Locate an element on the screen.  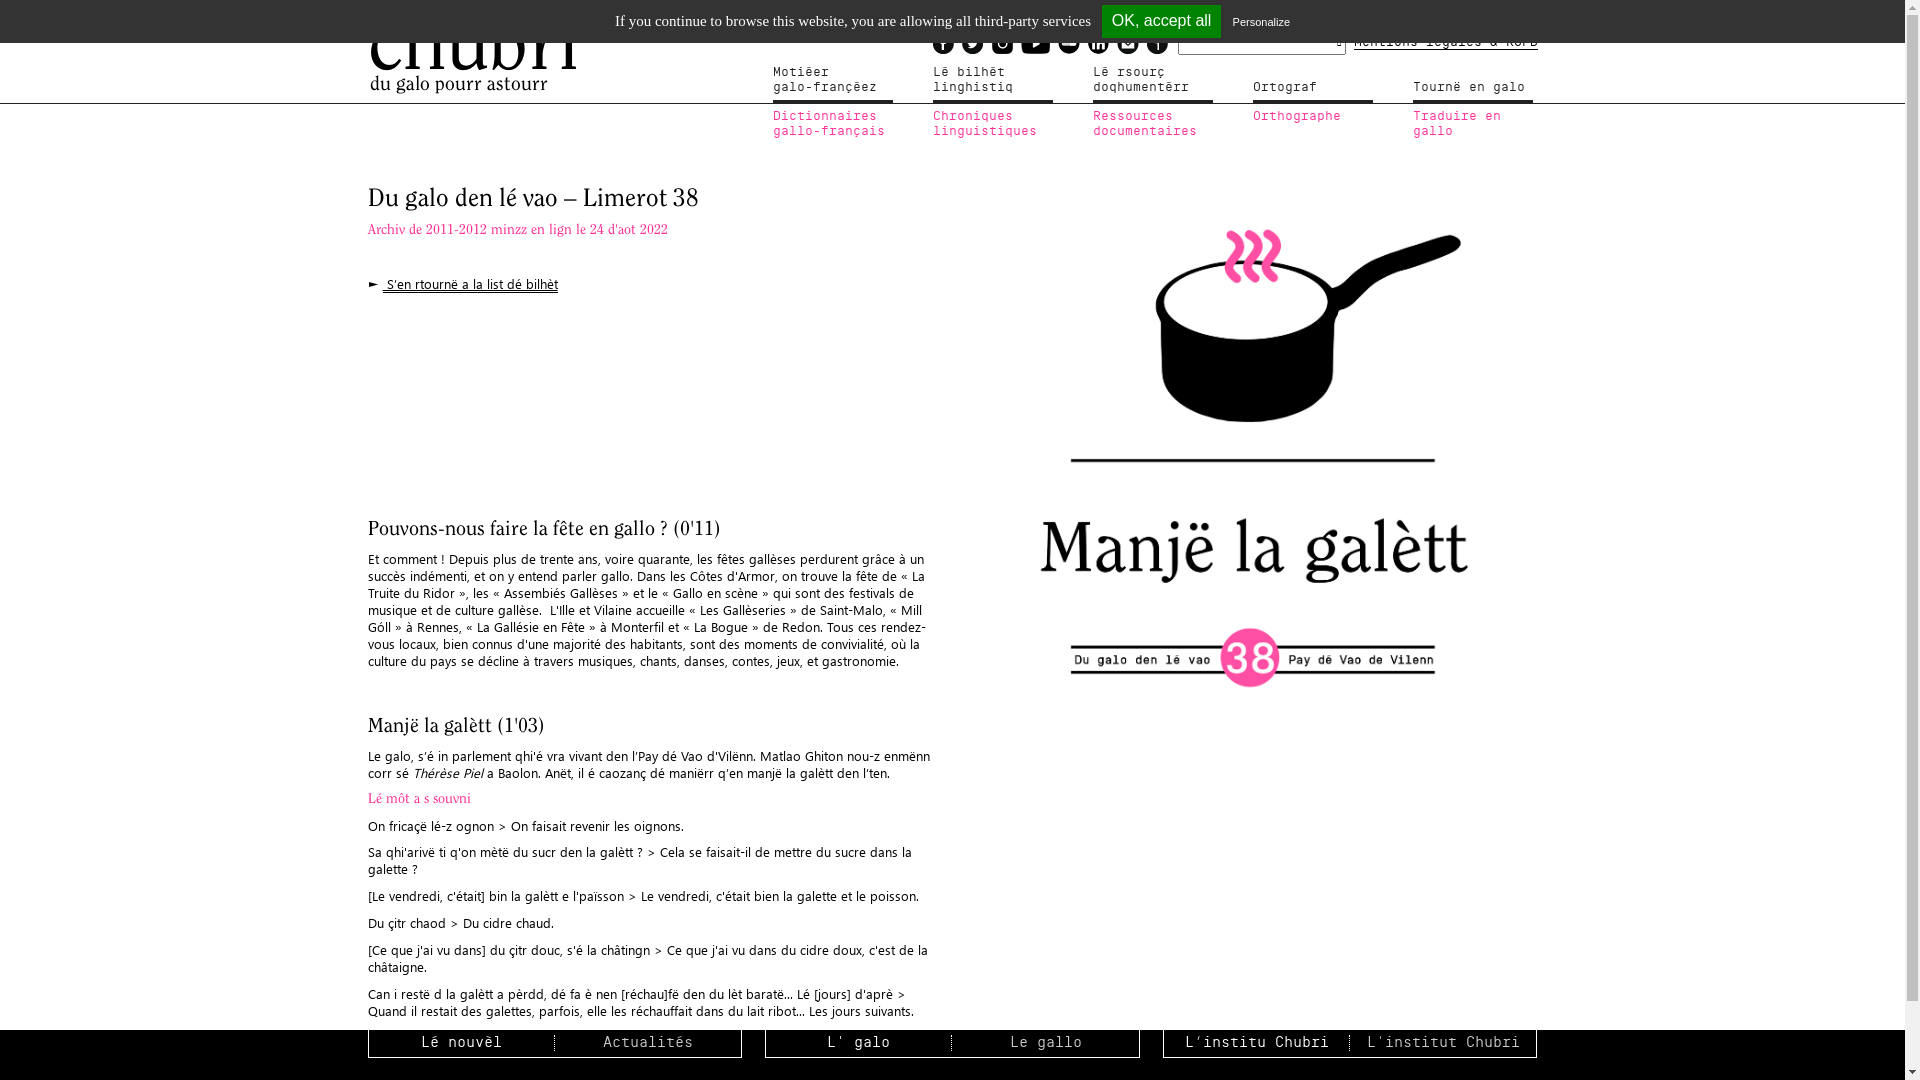
linkedin is located at coordinates (1098, 42).